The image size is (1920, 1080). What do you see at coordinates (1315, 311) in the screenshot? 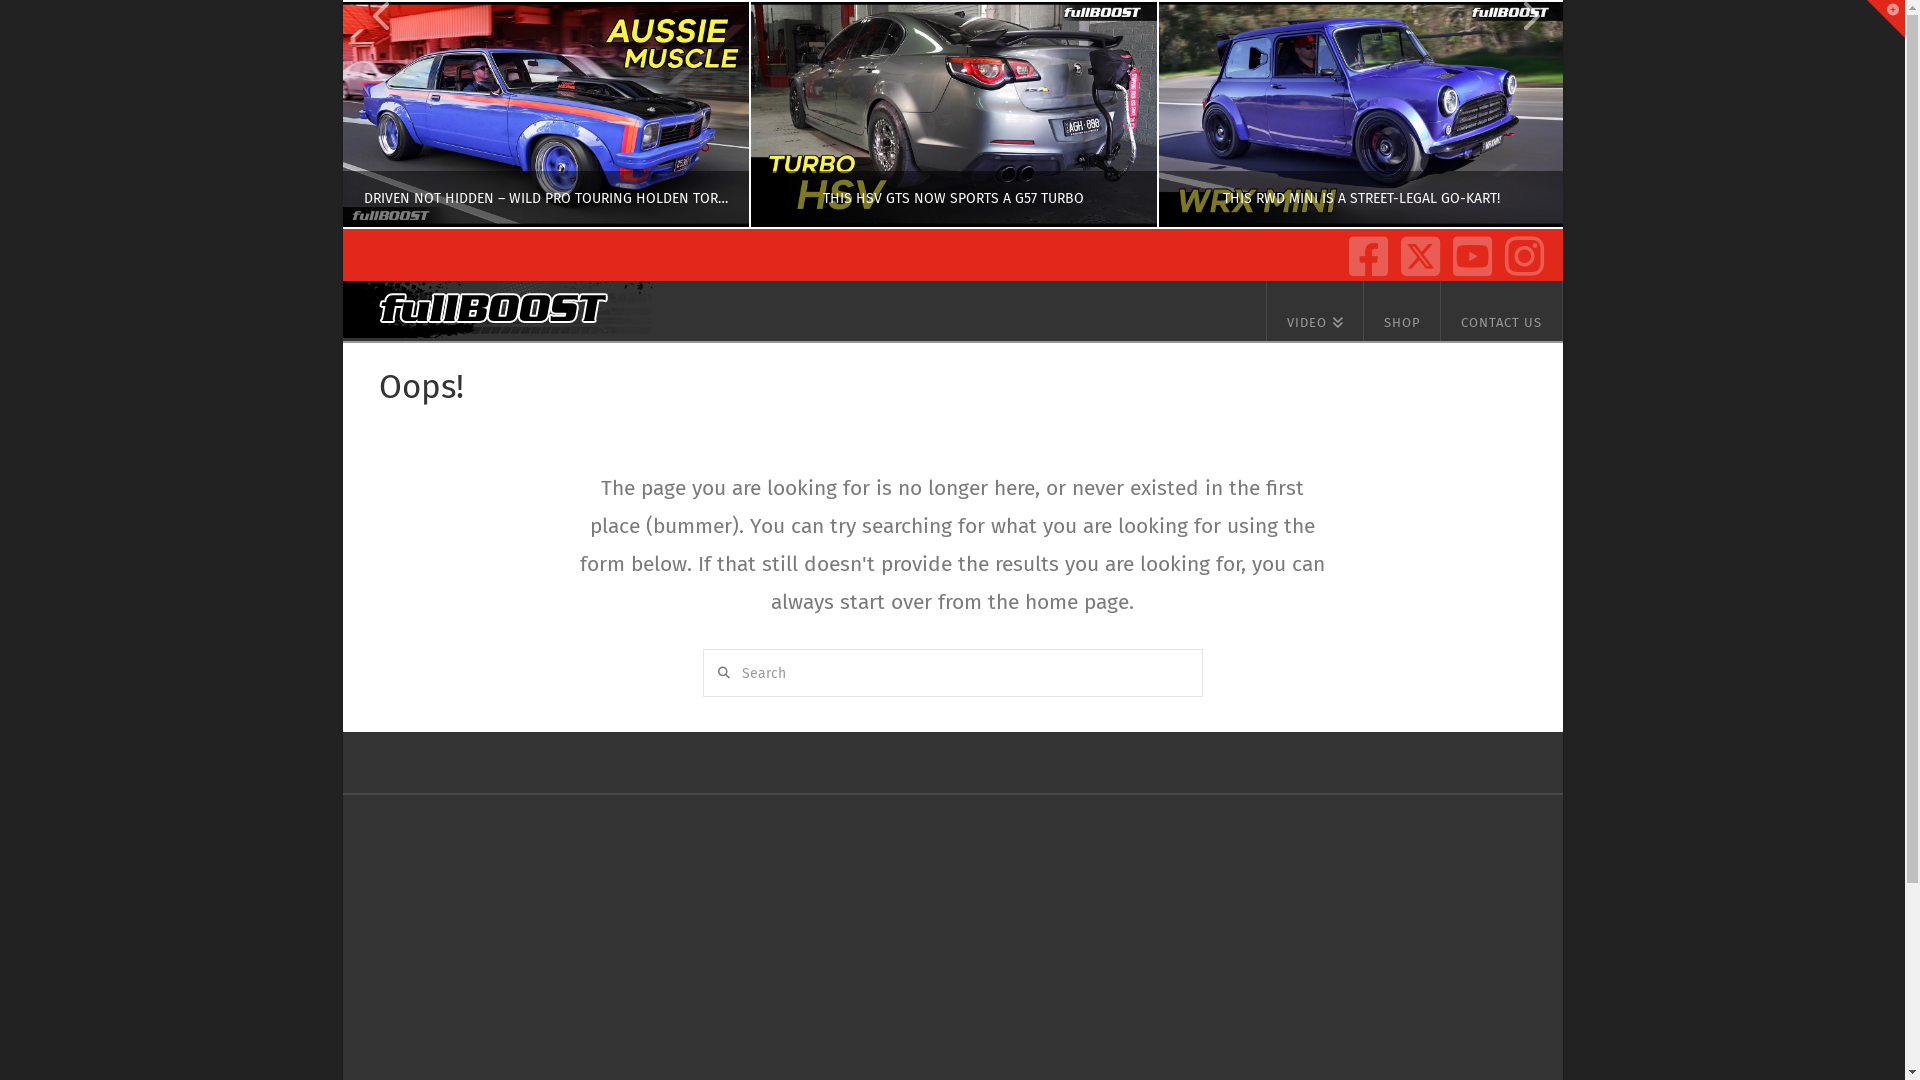
I see `VIDEO` at bounding box center [1315, 311].